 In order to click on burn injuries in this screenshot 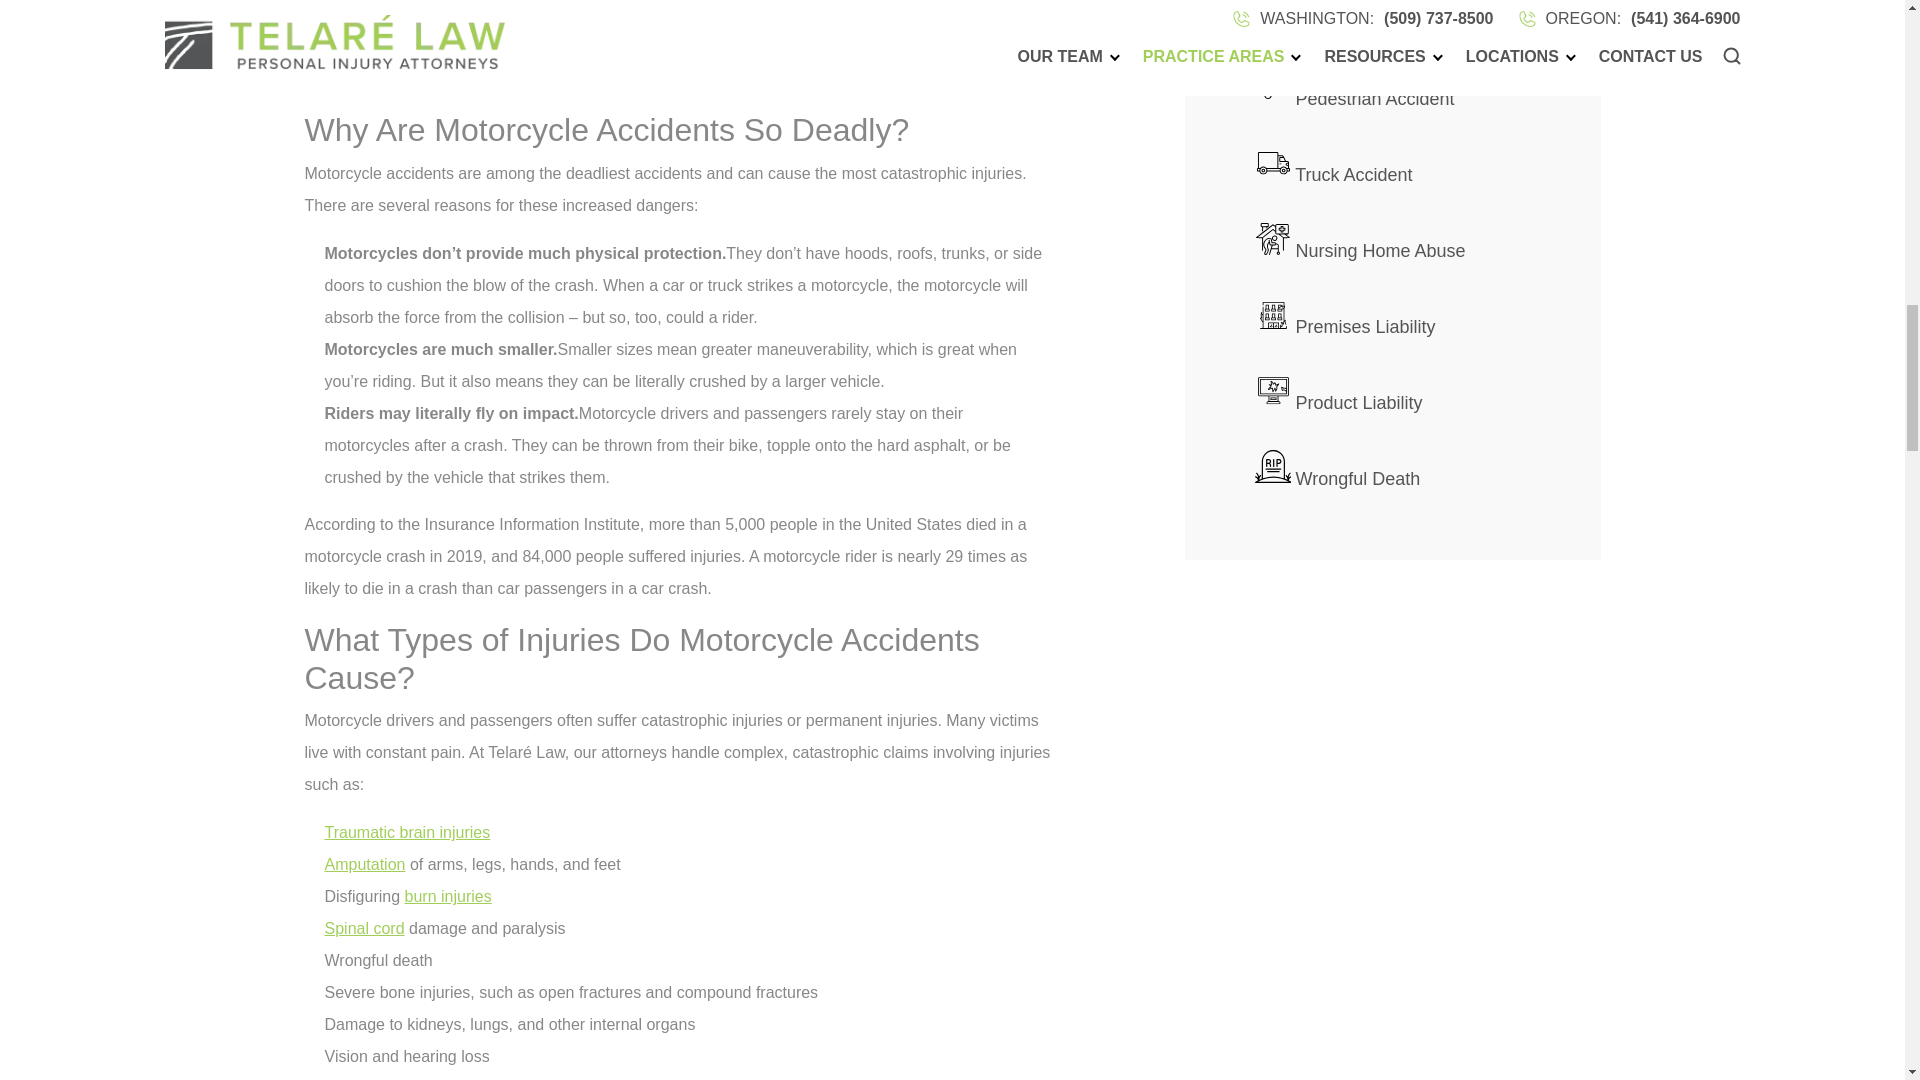, I will do `click(448, 896)`.